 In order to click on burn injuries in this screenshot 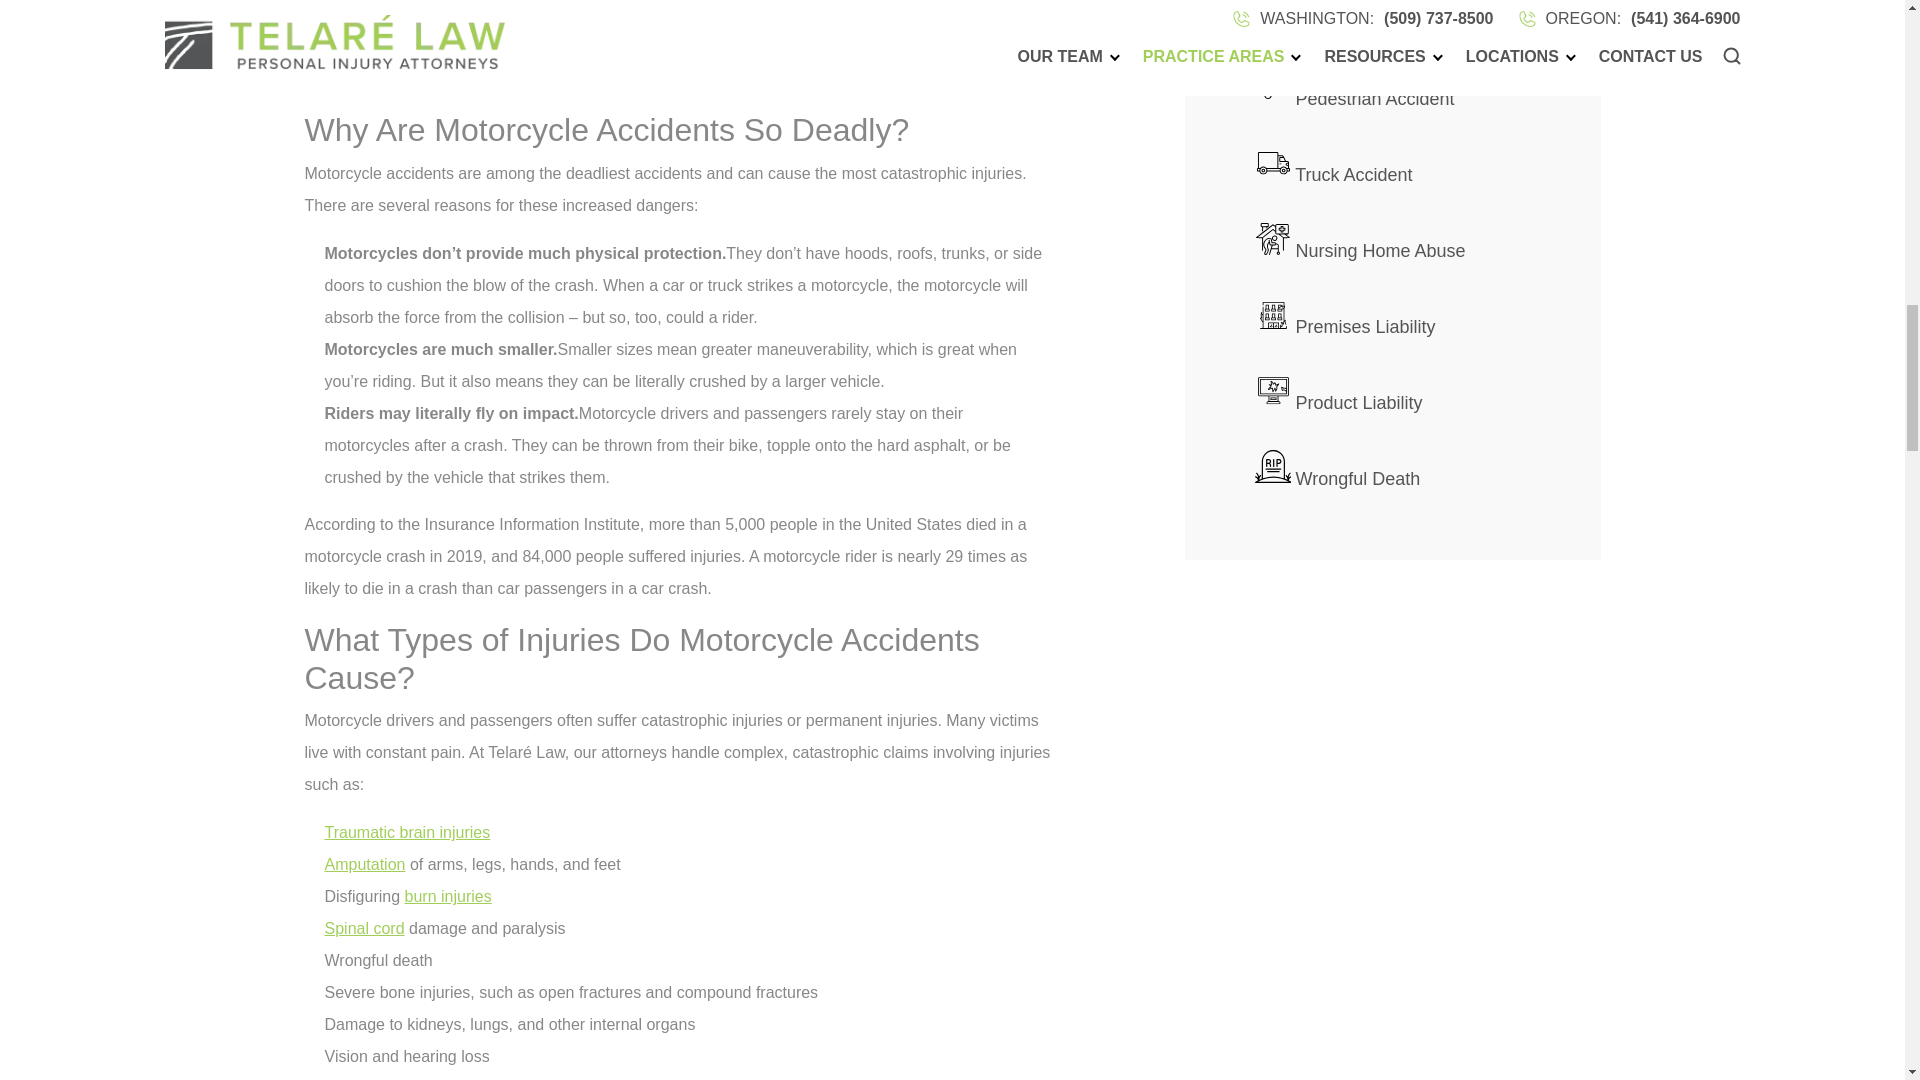, I will do `click(448, 896)`.